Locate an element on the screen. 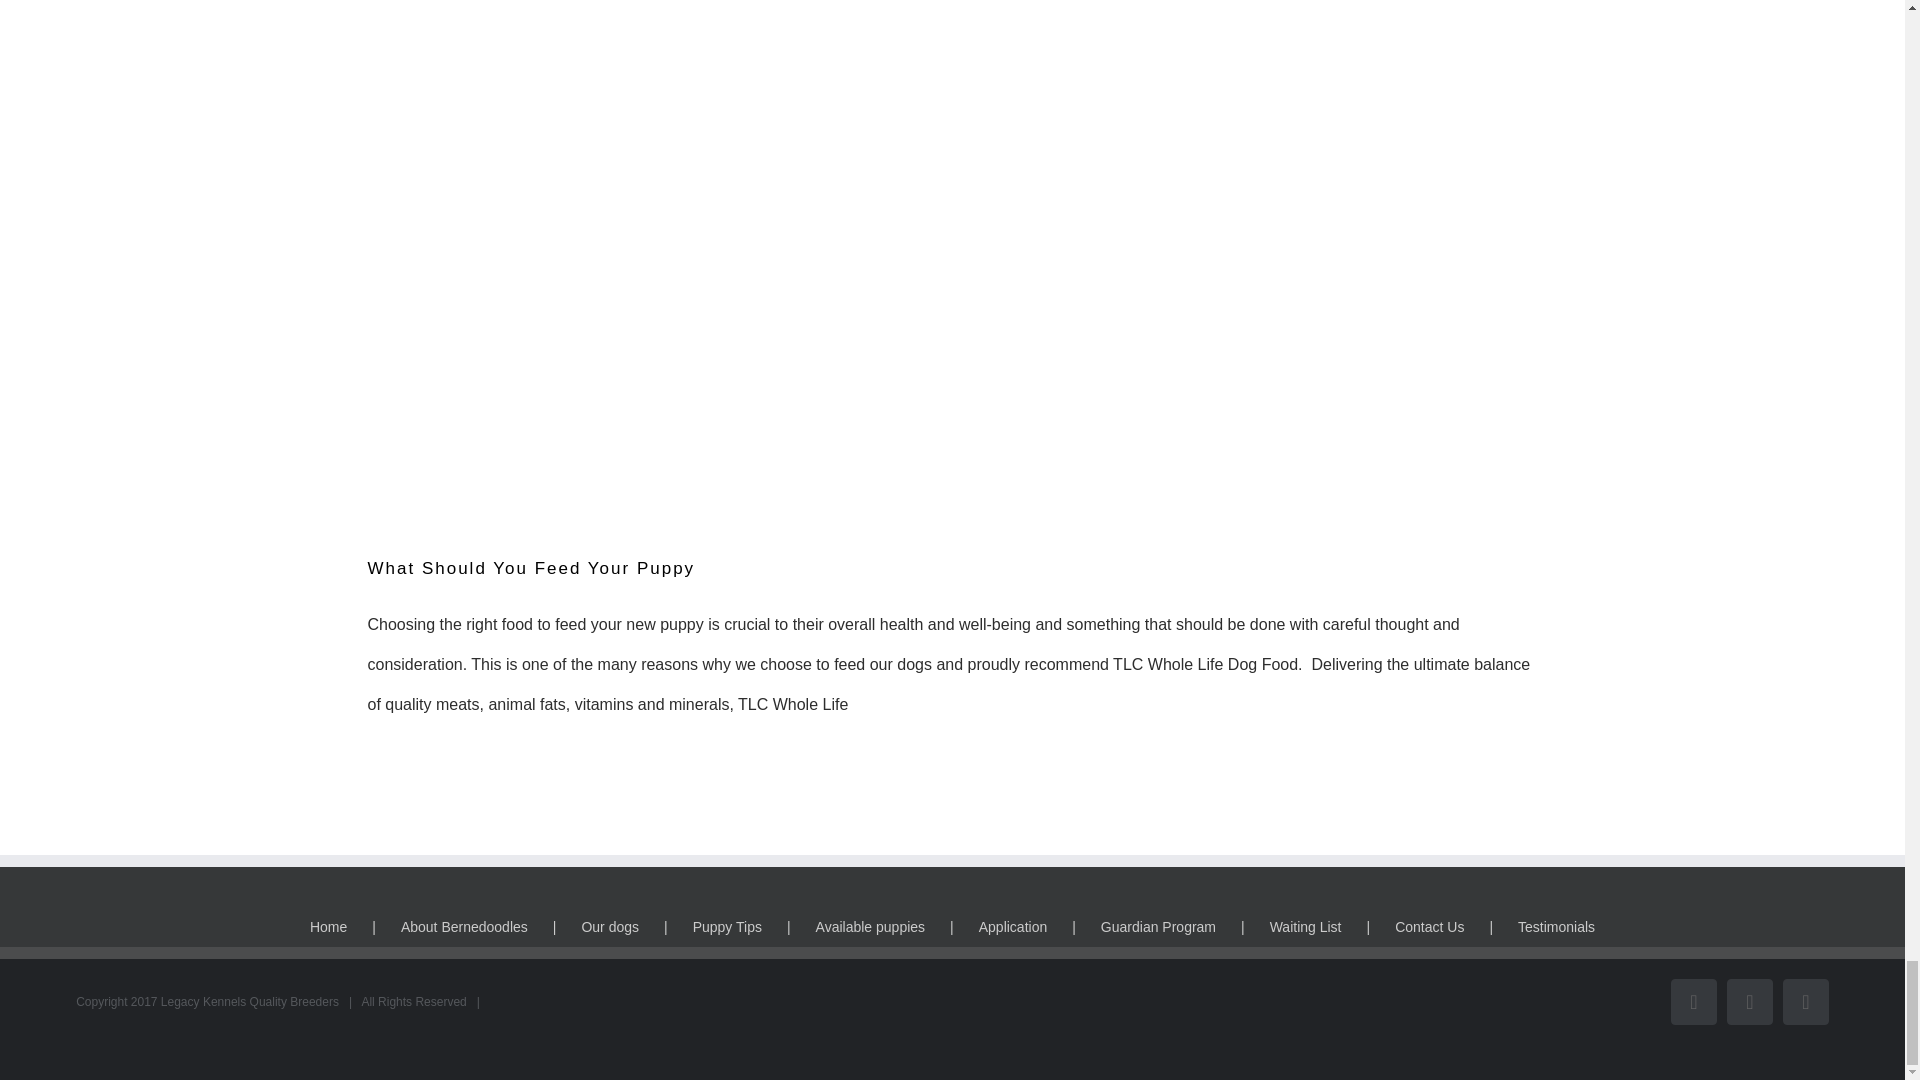 This screenshot has height=1080, width=1920. Facebook is located at coordinates (1693, 1001).